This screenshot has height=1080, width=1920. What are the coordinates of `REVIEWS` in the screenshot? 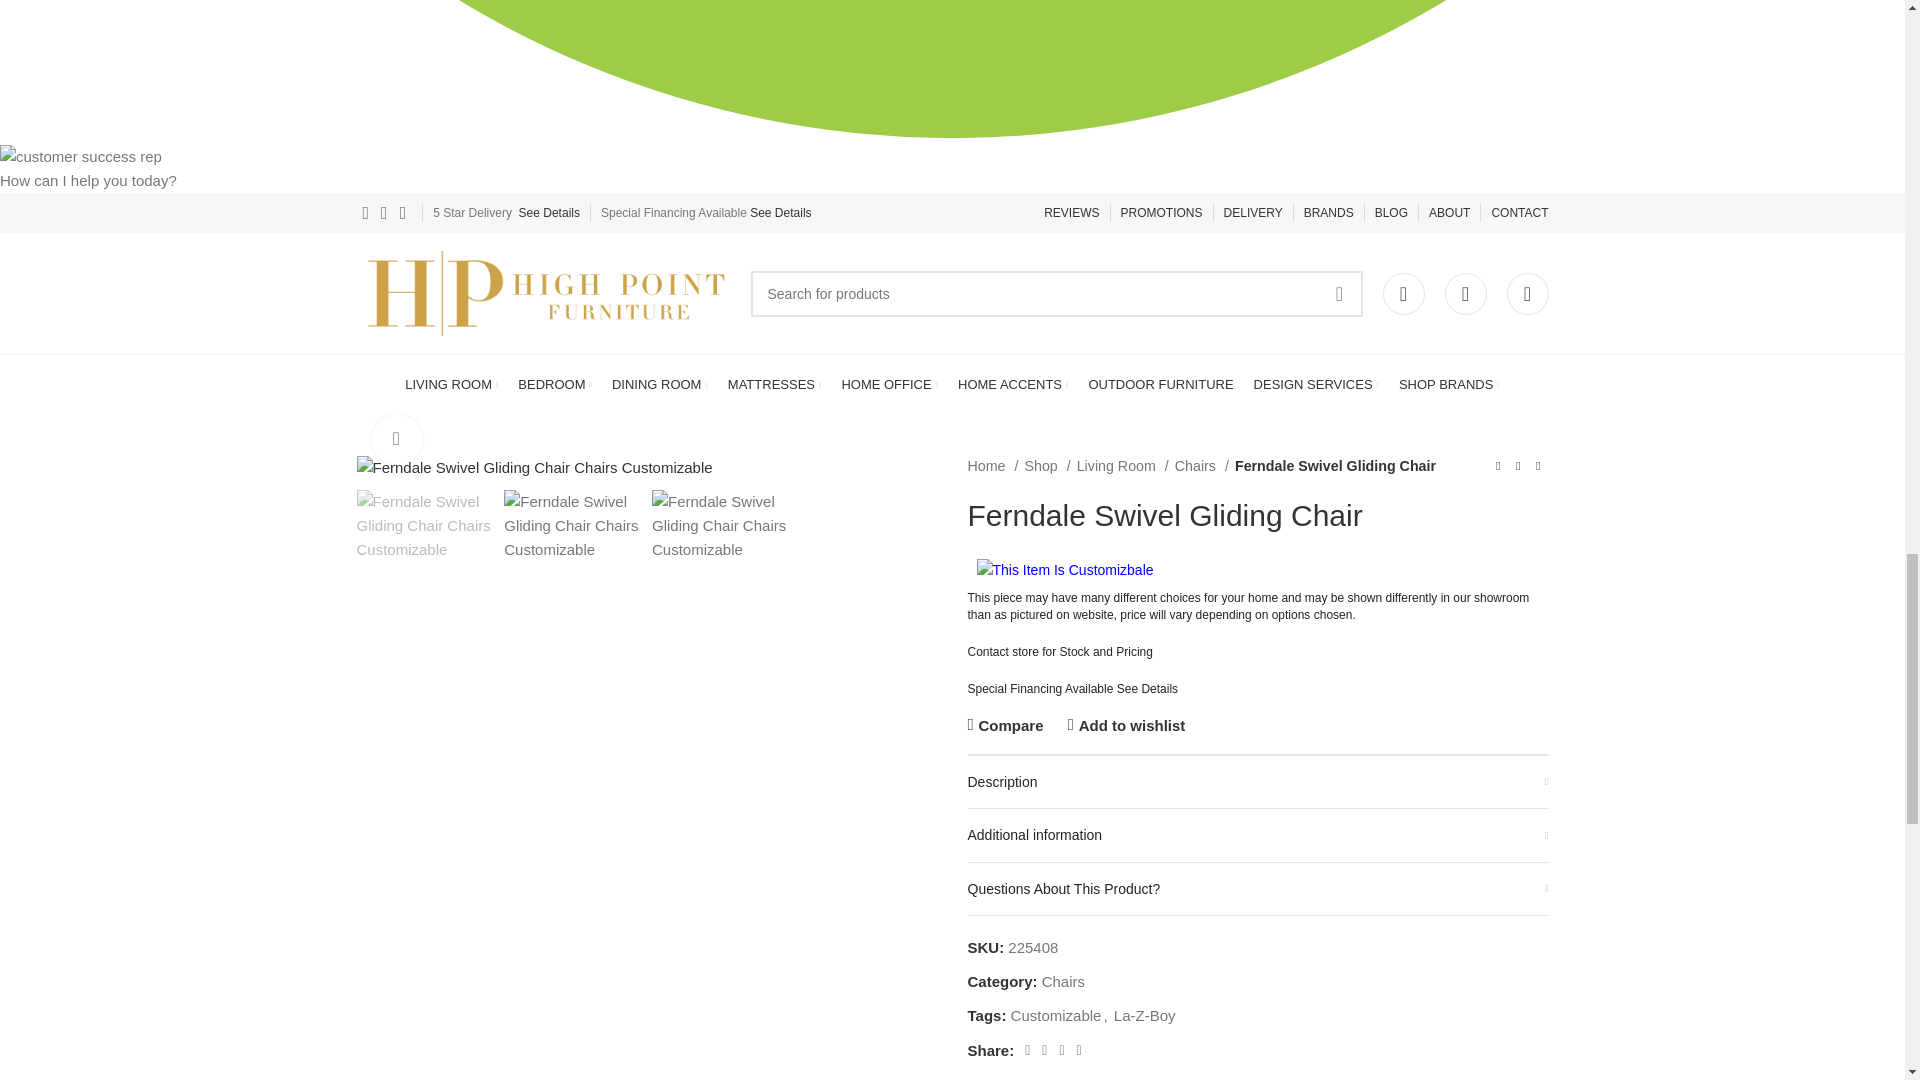 It's located at (1071, 213).